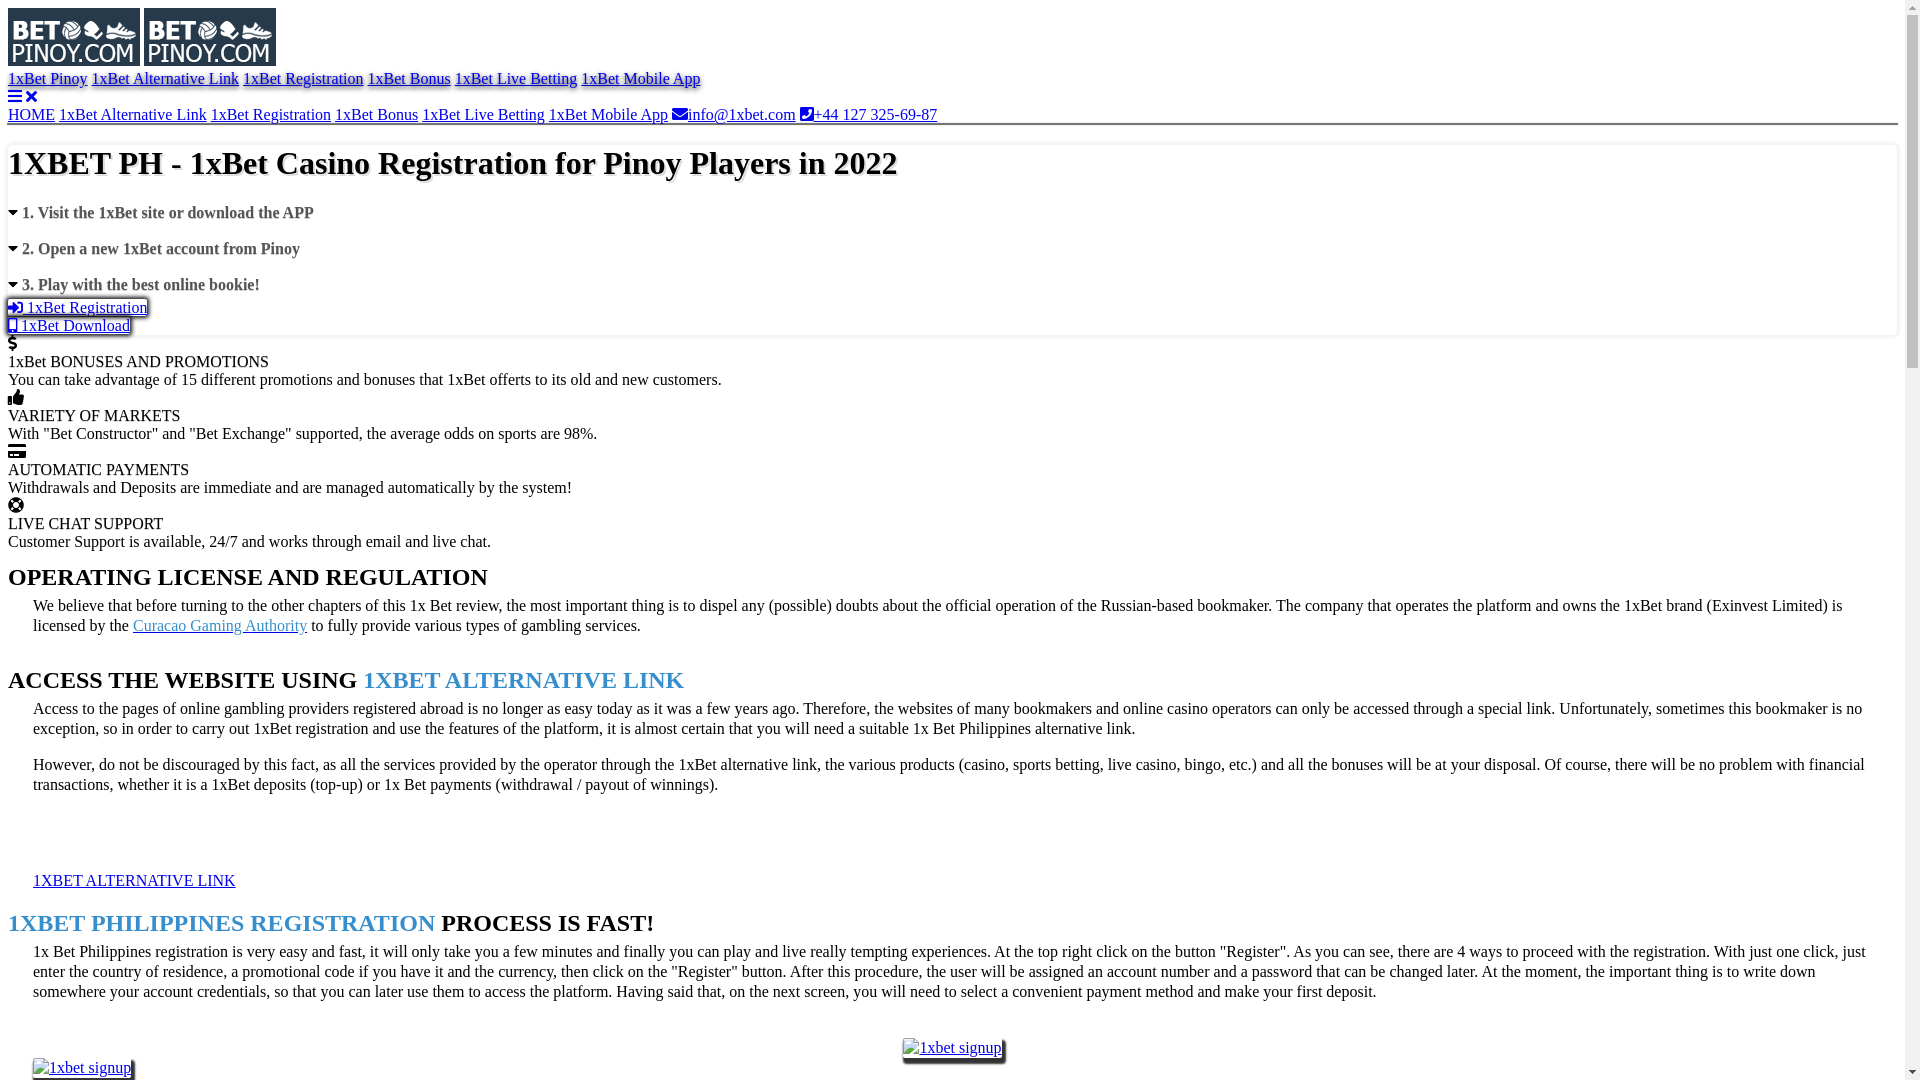  What do you see at coordinates (640, 78) in the screenshot?
I see `1xBet Mobile App` at bounding box center [640, 78].